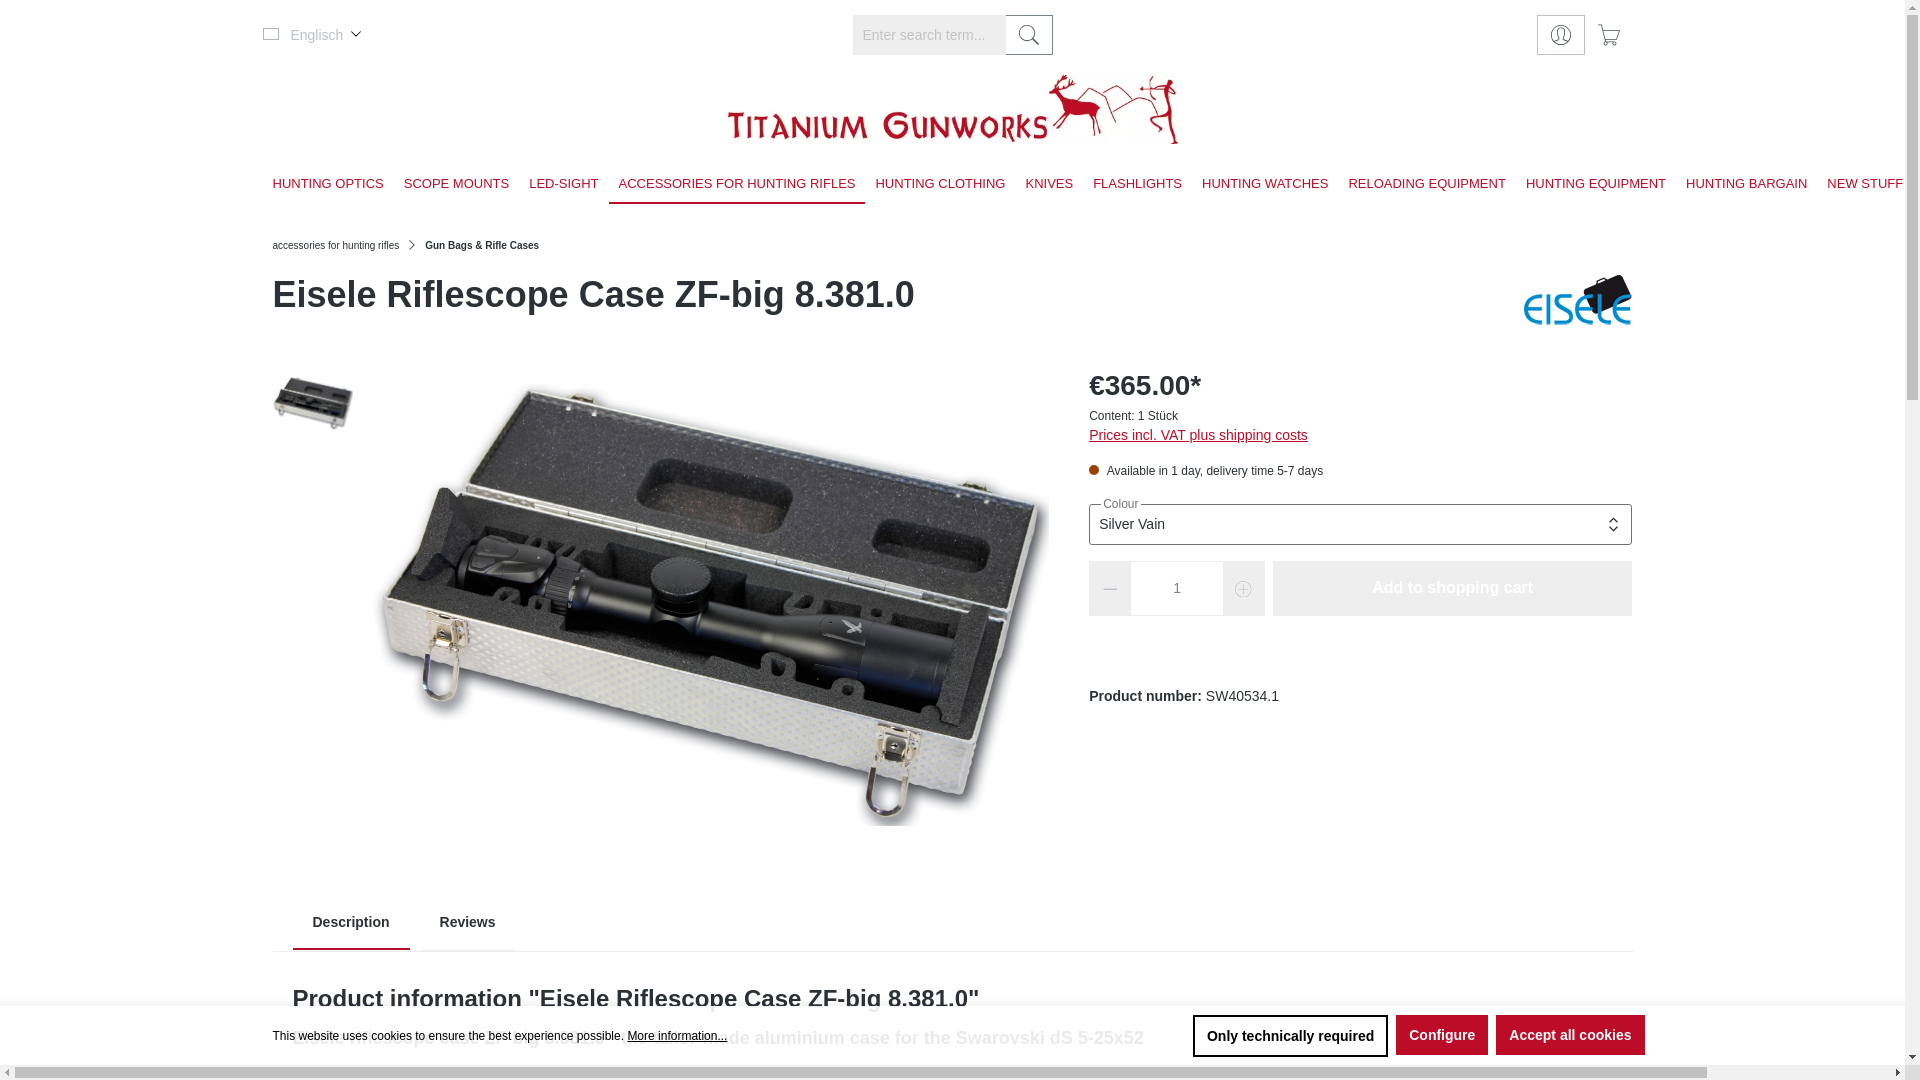  What do you see at coordinates (1560, 35) in the screenshot?
I see `Your account` at bounding box center [1560, 35].